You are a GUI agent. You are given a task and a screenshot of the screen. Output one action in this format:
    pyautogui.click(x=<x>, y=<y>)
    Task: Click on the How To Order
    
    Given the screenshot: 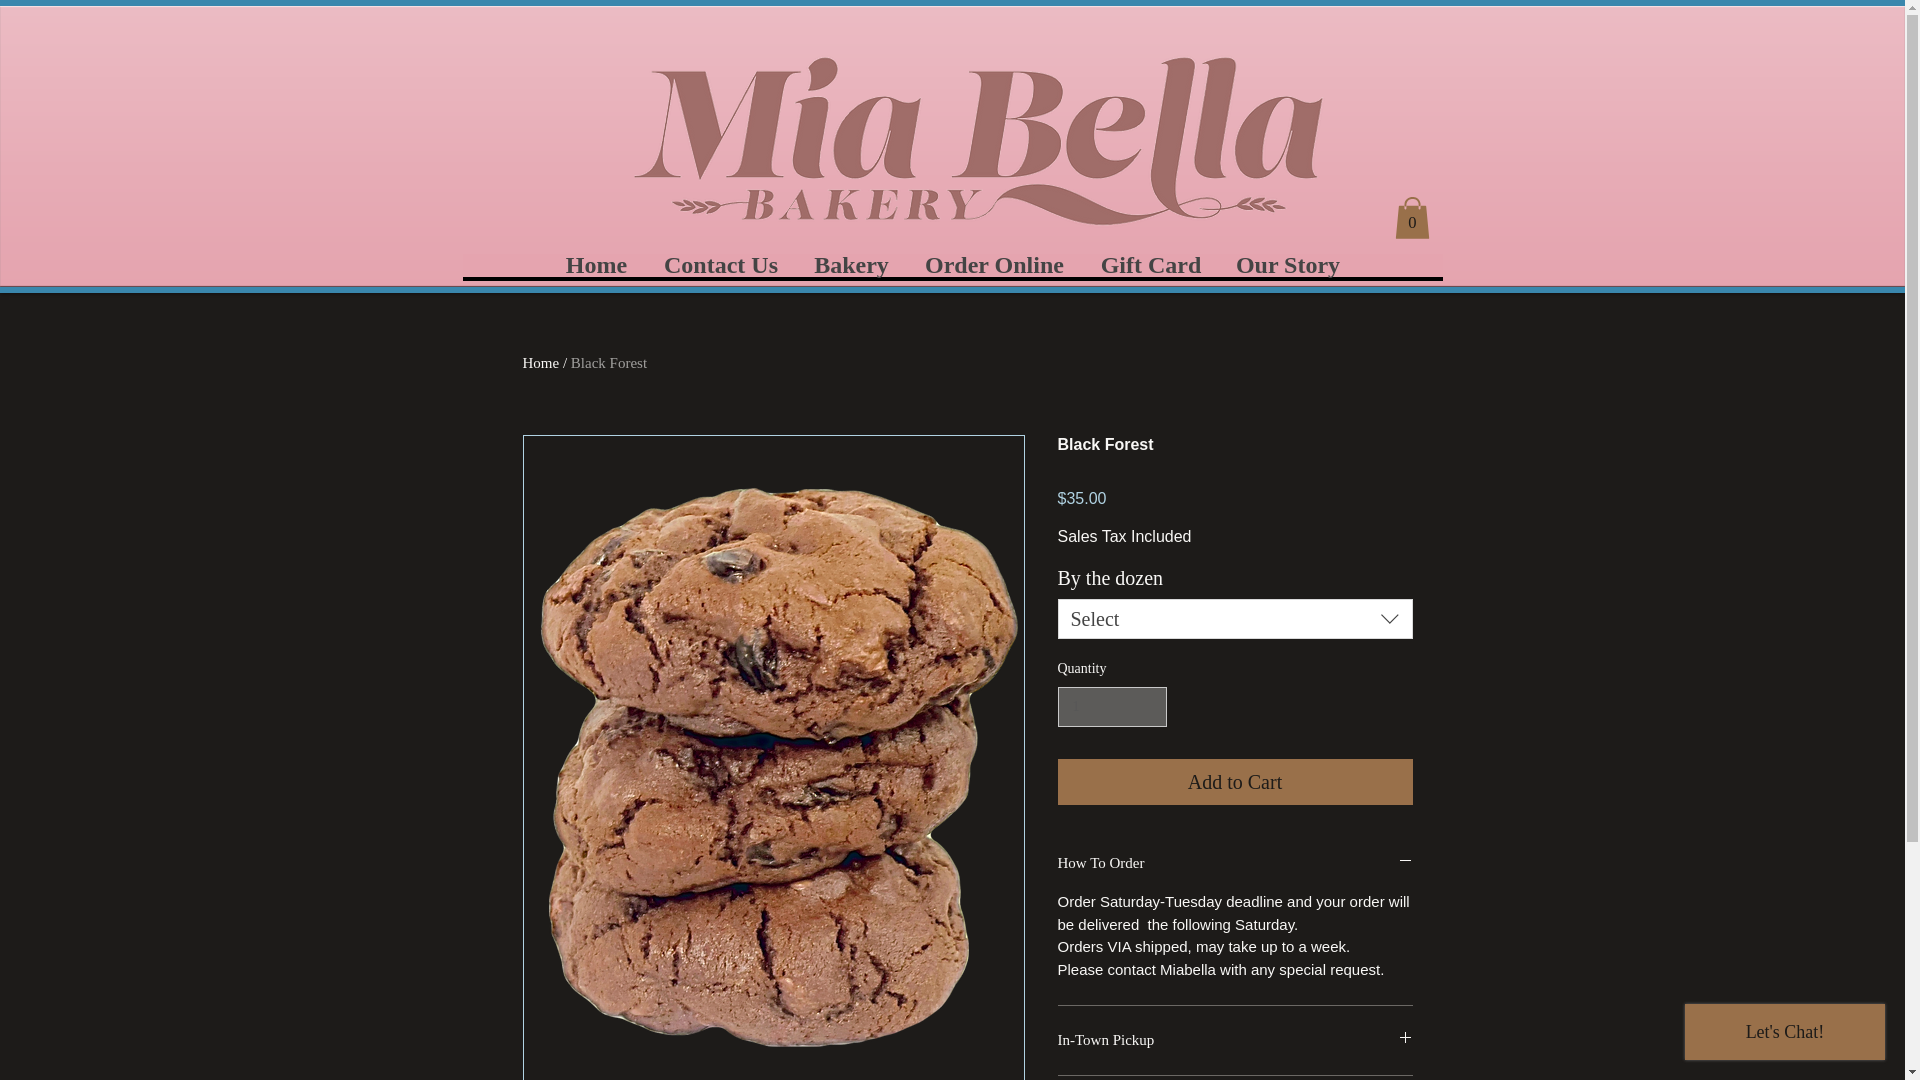 What is the action you would take?
    pyautogui.click(x=1235, y=863)
    